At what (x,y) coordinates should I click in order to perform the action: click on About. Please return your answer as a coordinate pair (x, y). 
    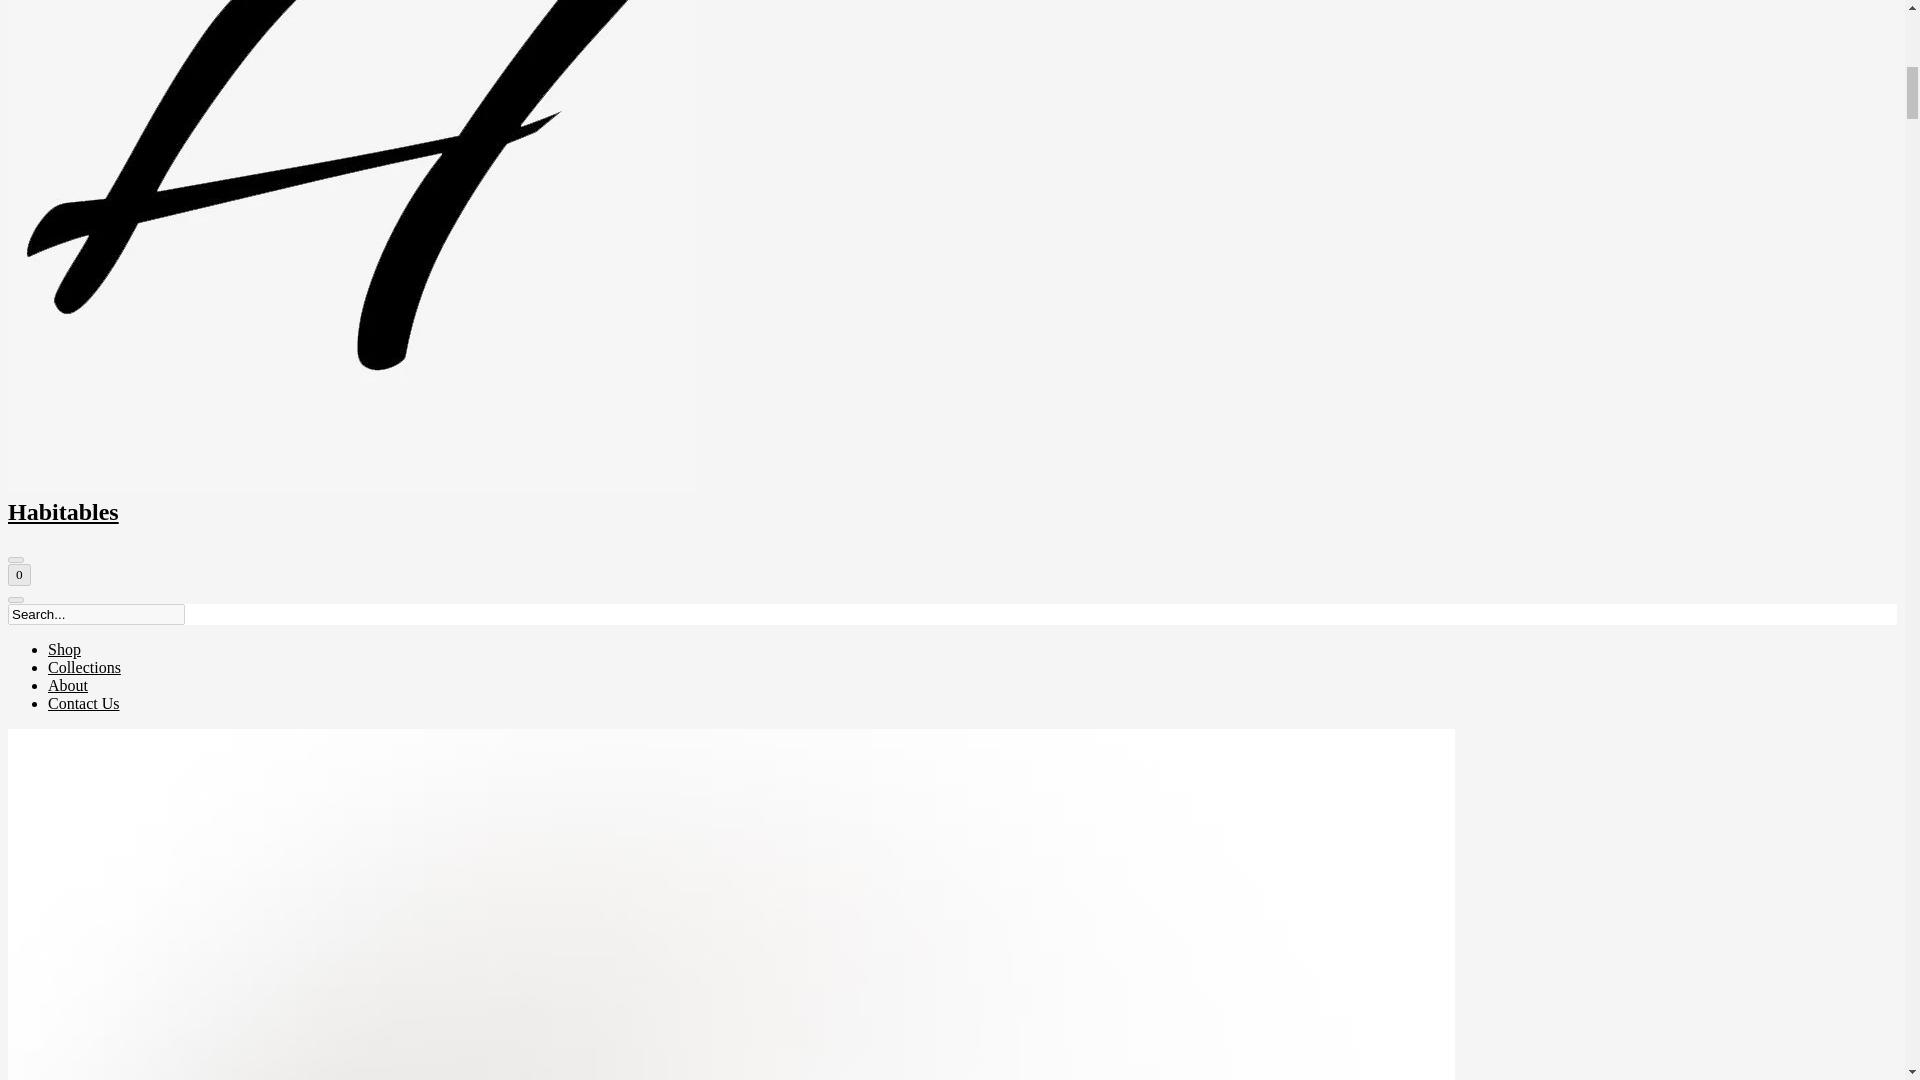
    Looking at the image, I should click on (68, 686).